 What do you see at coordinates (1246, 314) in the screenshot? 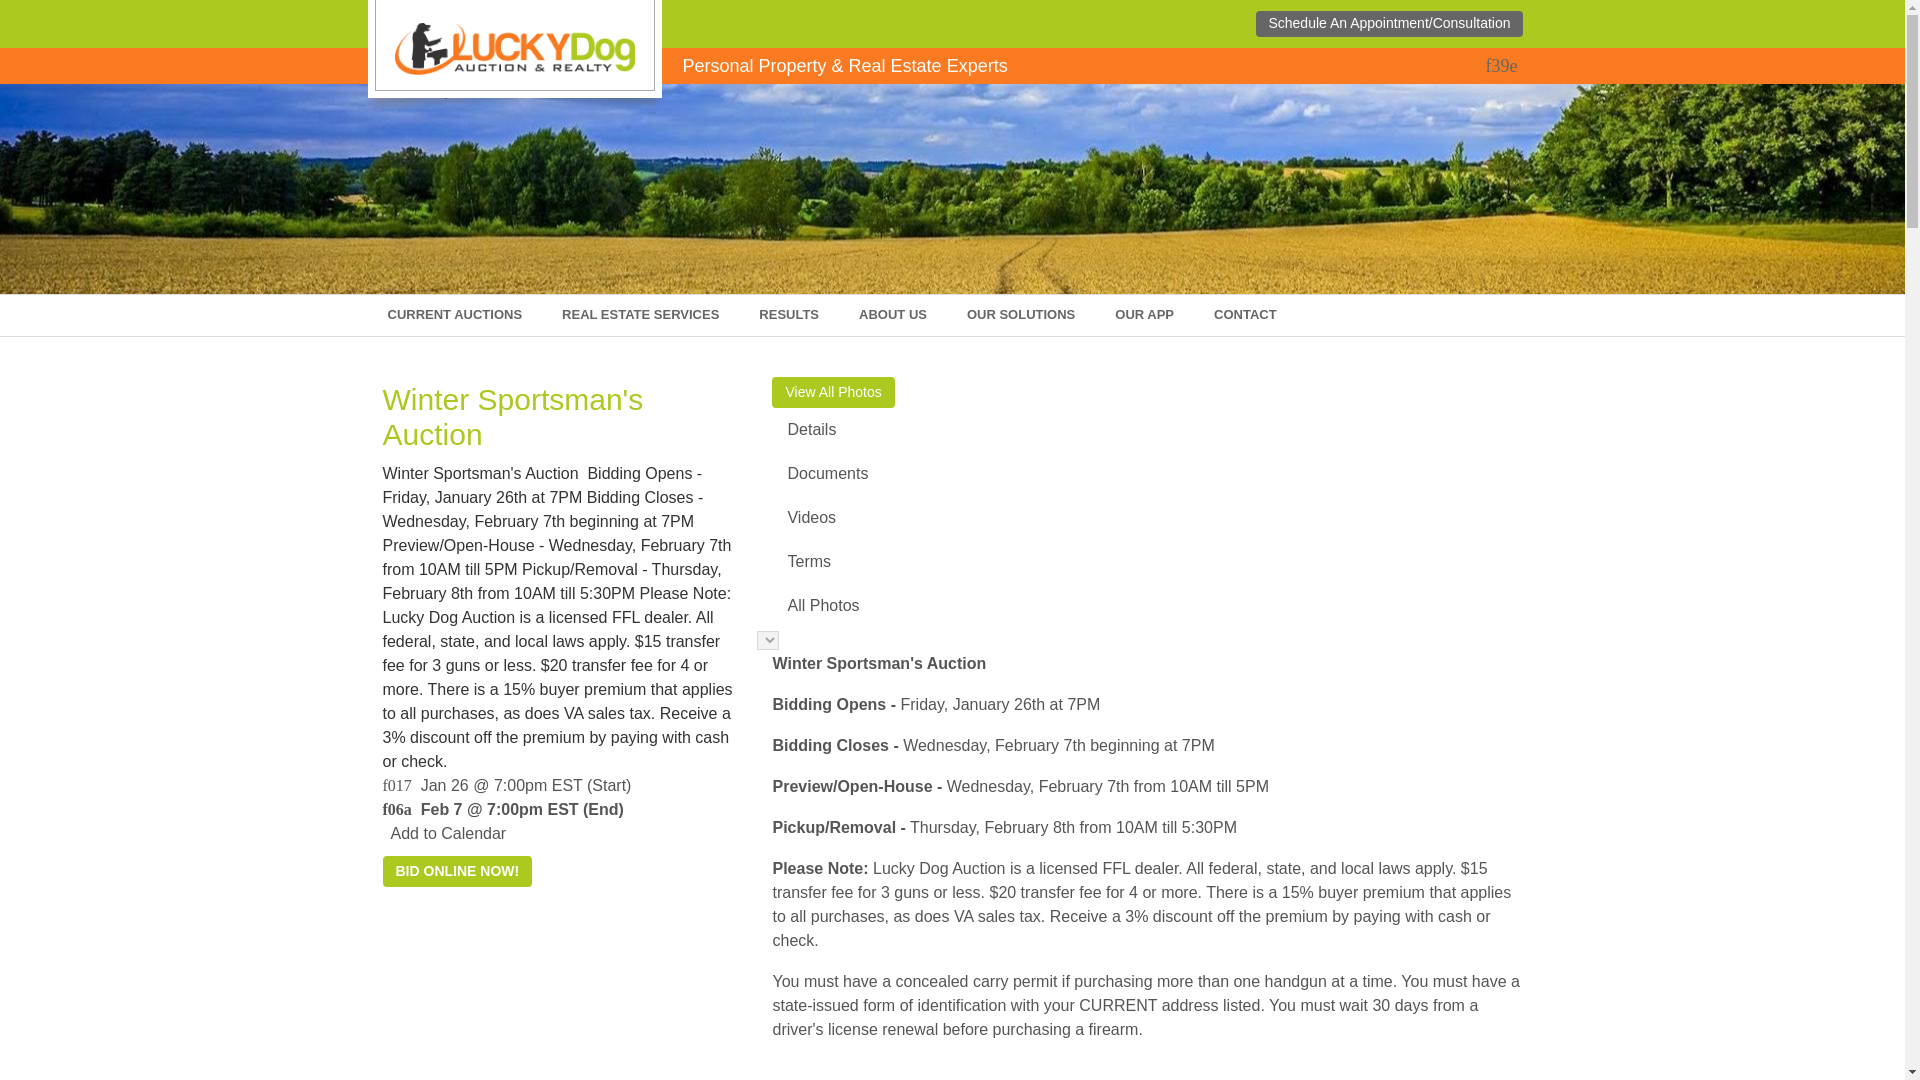
I see `Contact` at bounding box center [1246, 314].